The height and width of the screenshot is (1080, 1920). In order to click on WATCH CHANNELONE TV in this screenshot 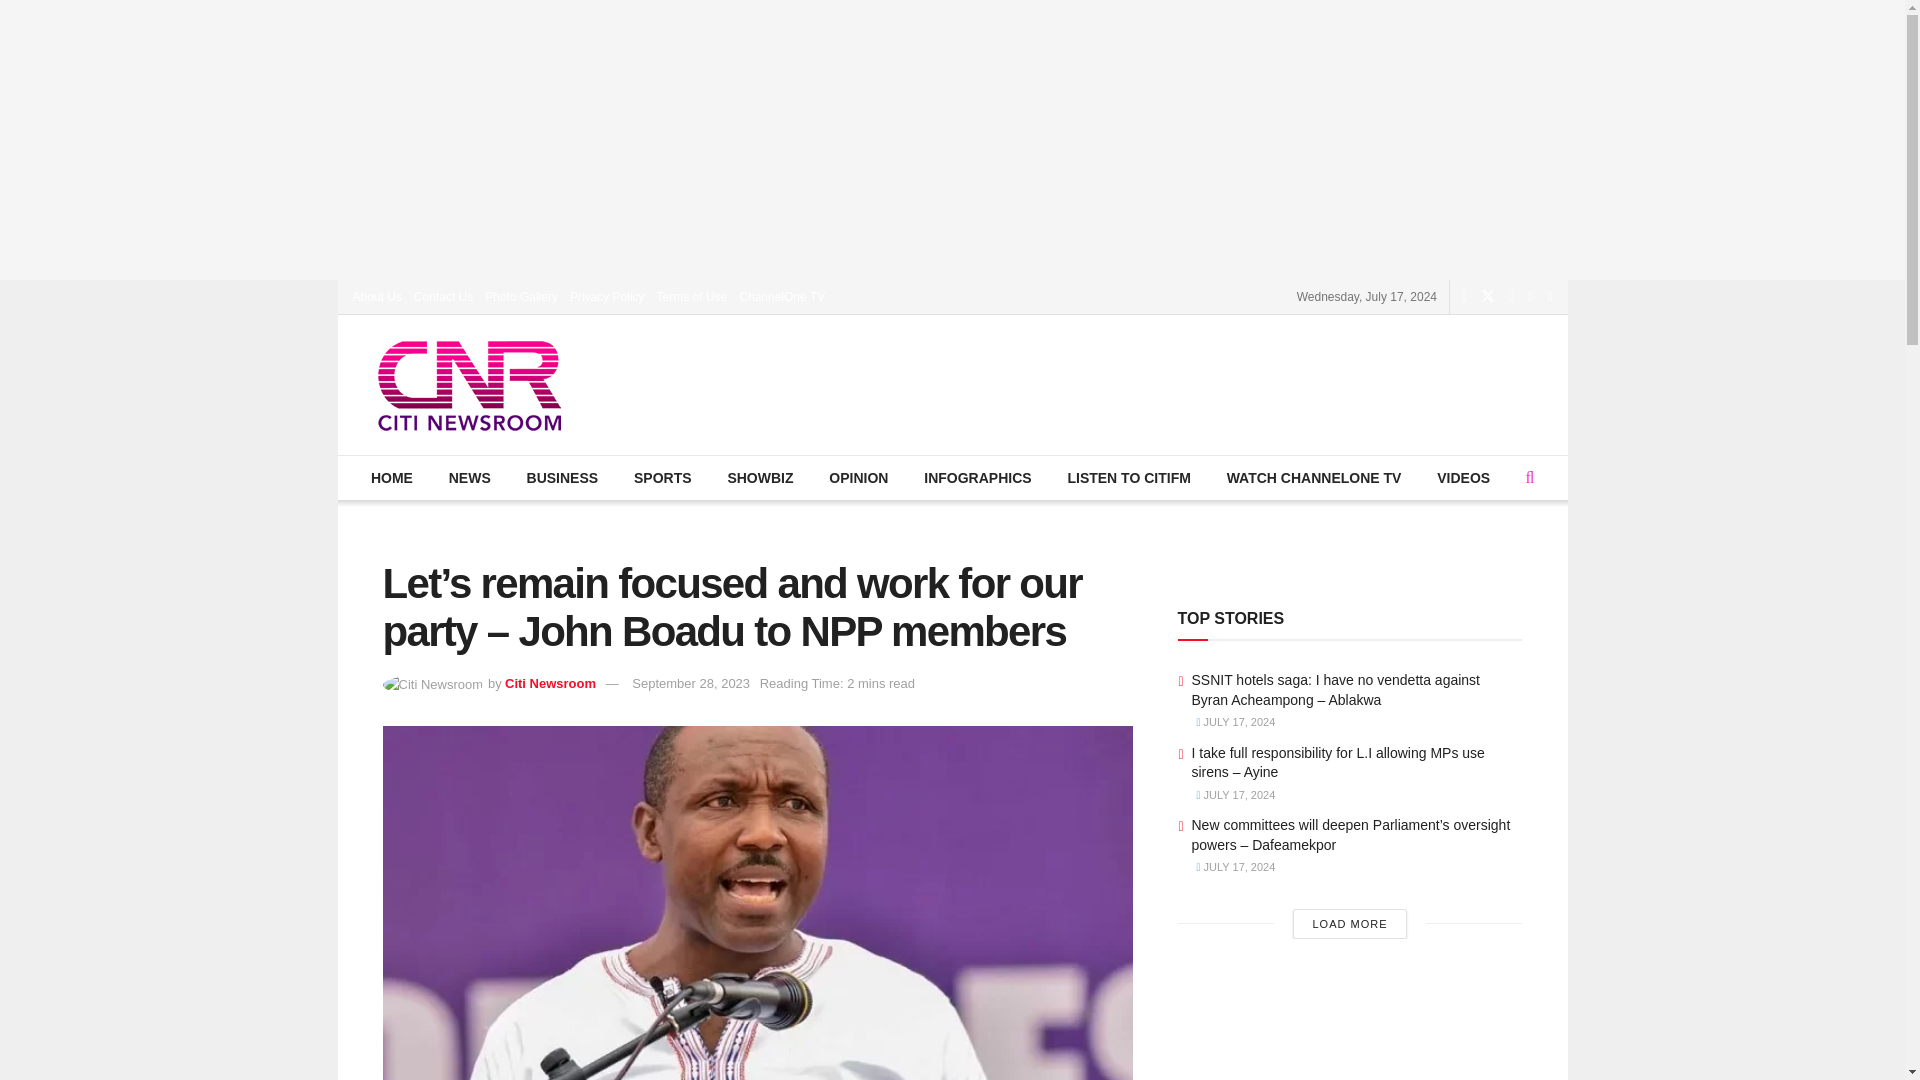, I will do `click(1314, 478)`.